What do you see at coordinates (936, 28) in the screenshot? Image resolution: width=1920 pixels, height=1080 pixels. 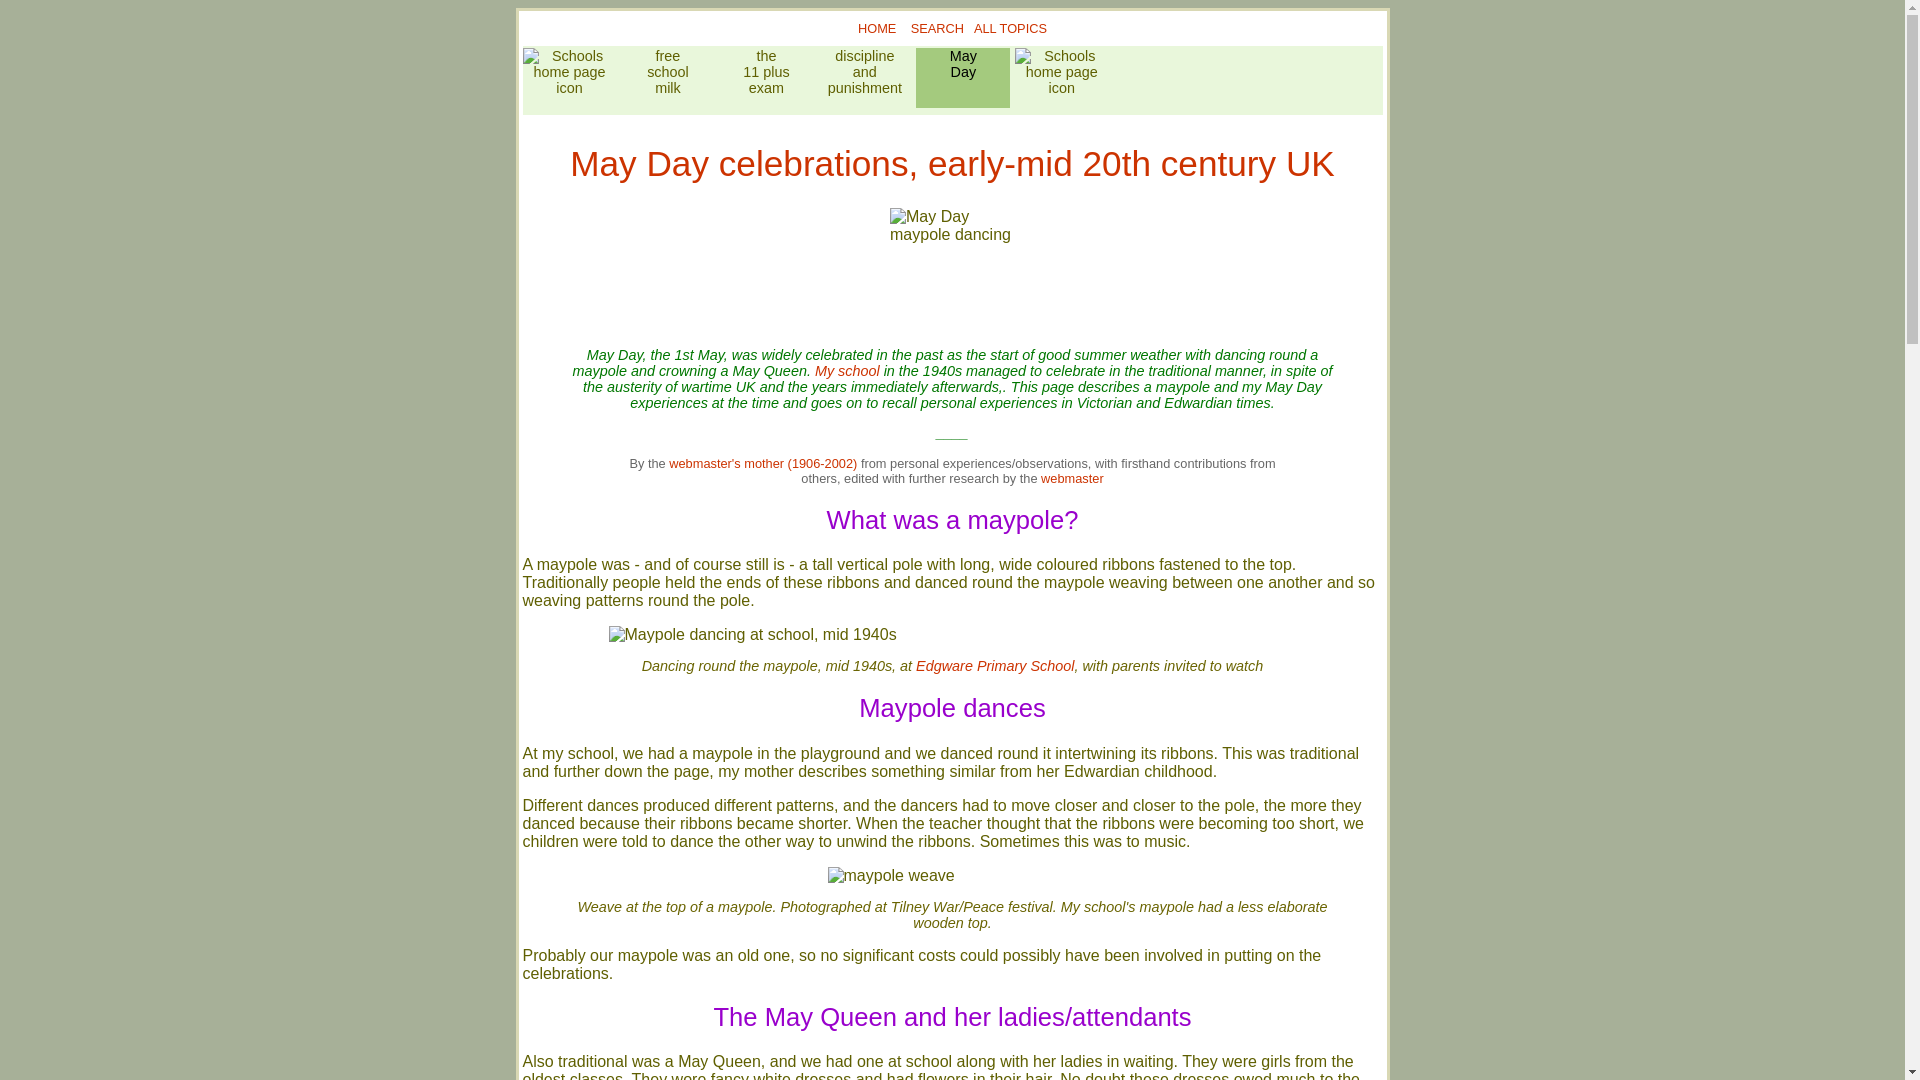 I see `ALL TOPICS` at bounding box center [936, 28].